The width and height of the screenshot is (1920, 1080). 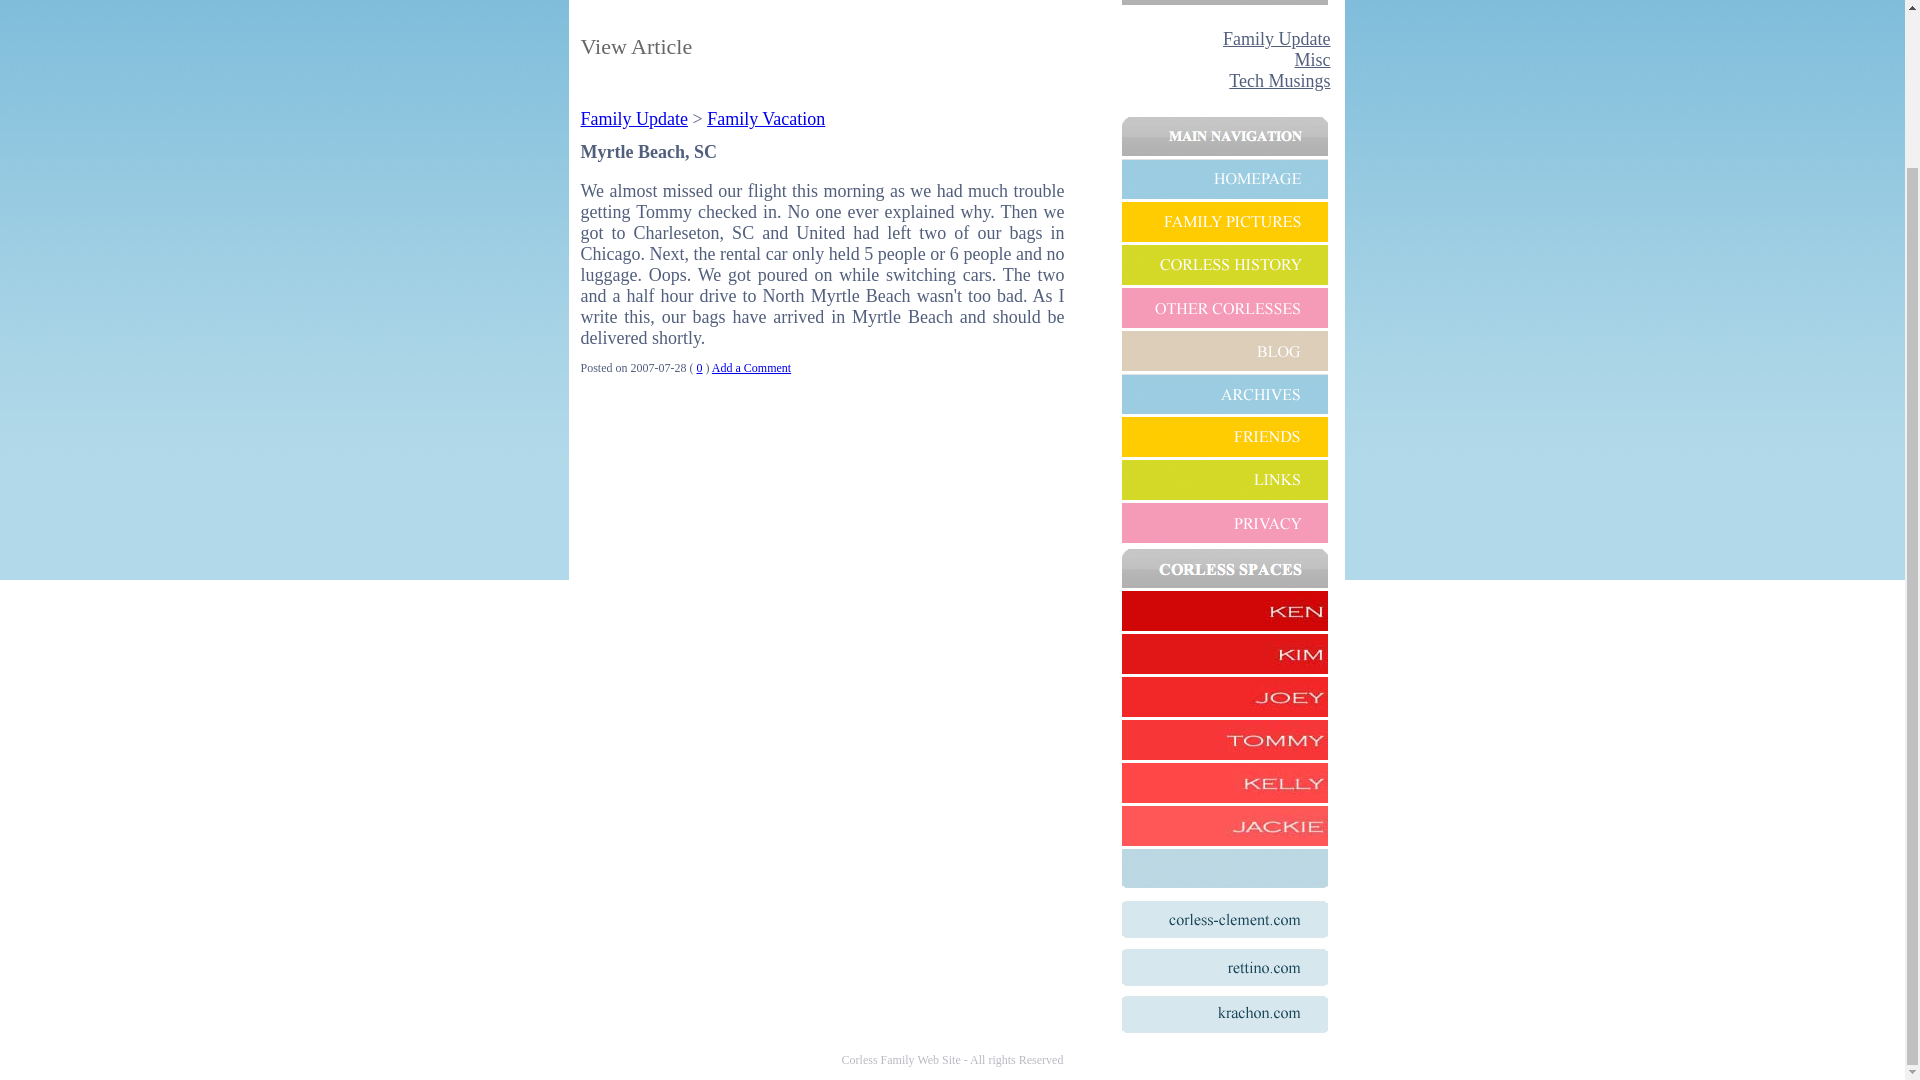 What do you see at coordinates (1276, 38) in the screenshot?
I see `Family Update` at bounding box center [1276, 38].